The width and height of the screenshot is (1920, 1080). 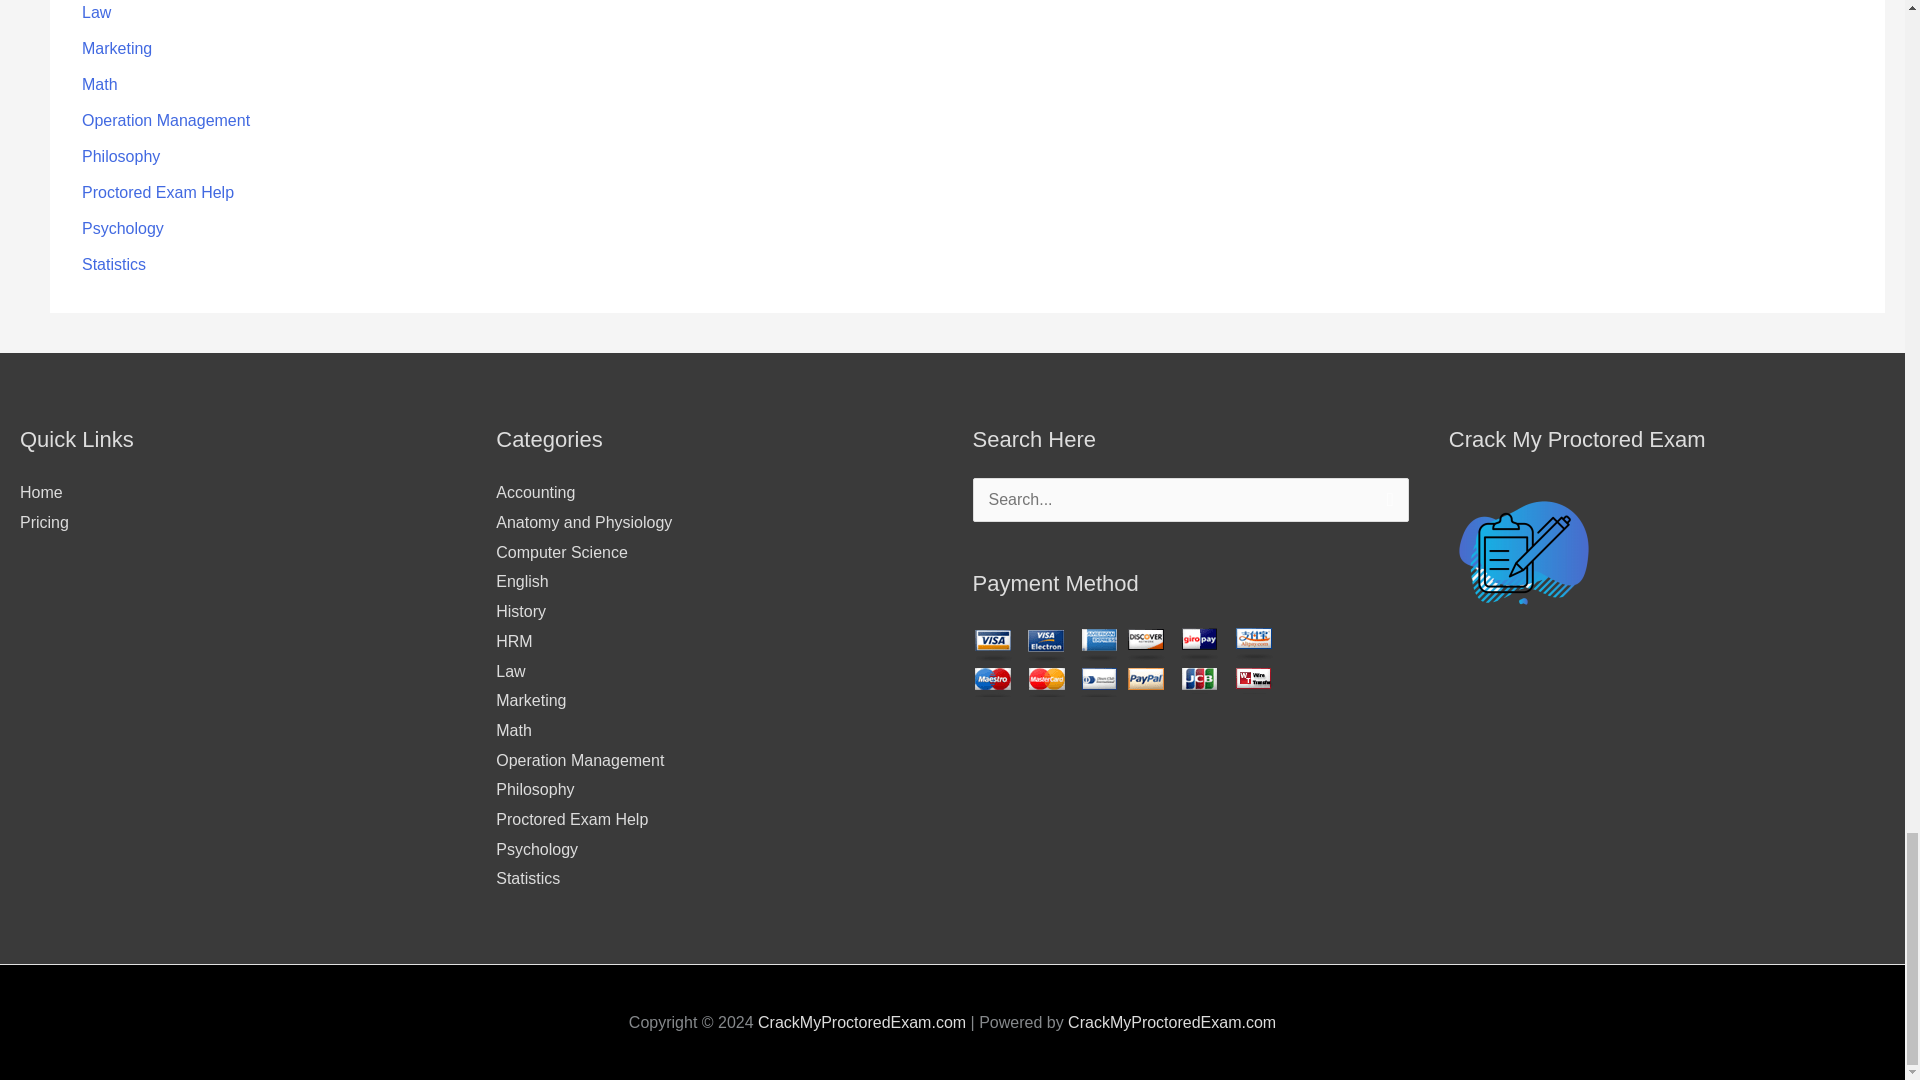 What do you see at coordinates (166, 120) in the screenshot?
I see `Operation Management` at bounding box center [166, 120].